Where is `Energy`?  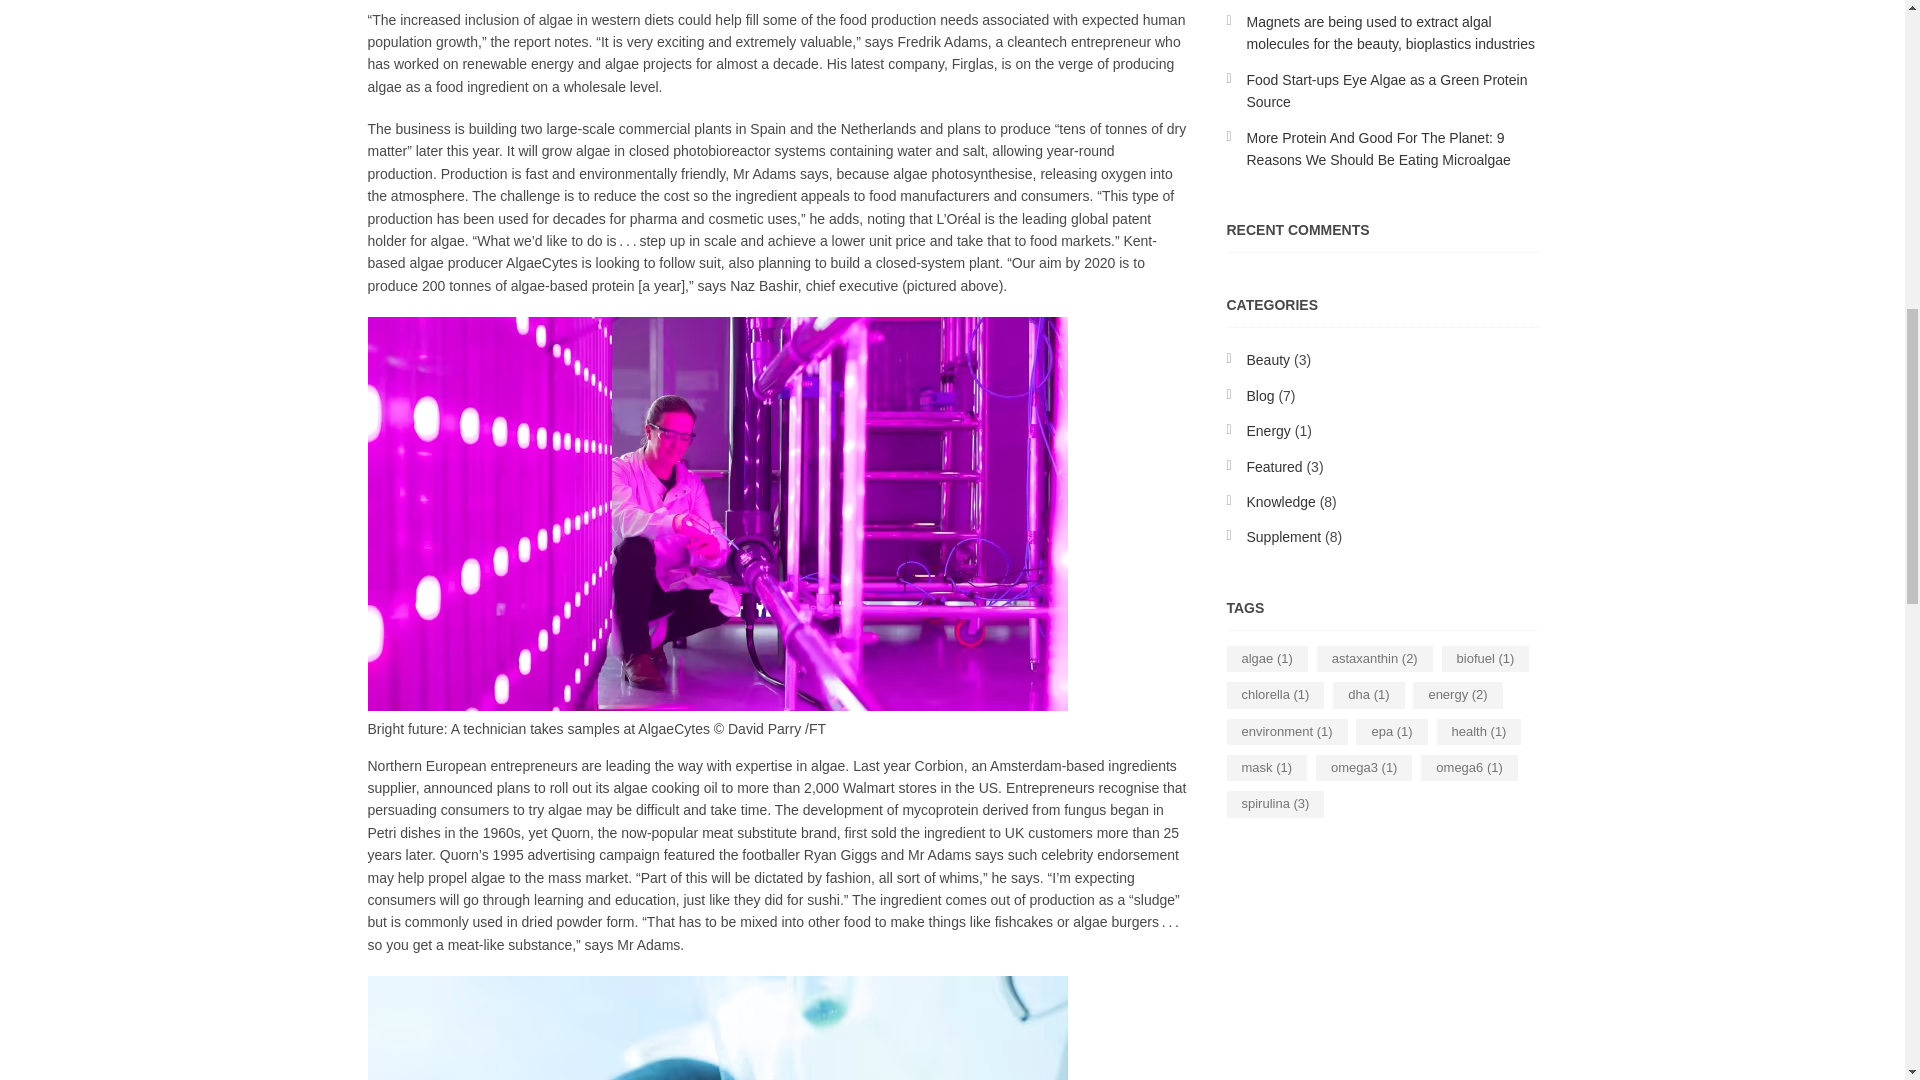 Energy is located at coordinates (1268, 430).